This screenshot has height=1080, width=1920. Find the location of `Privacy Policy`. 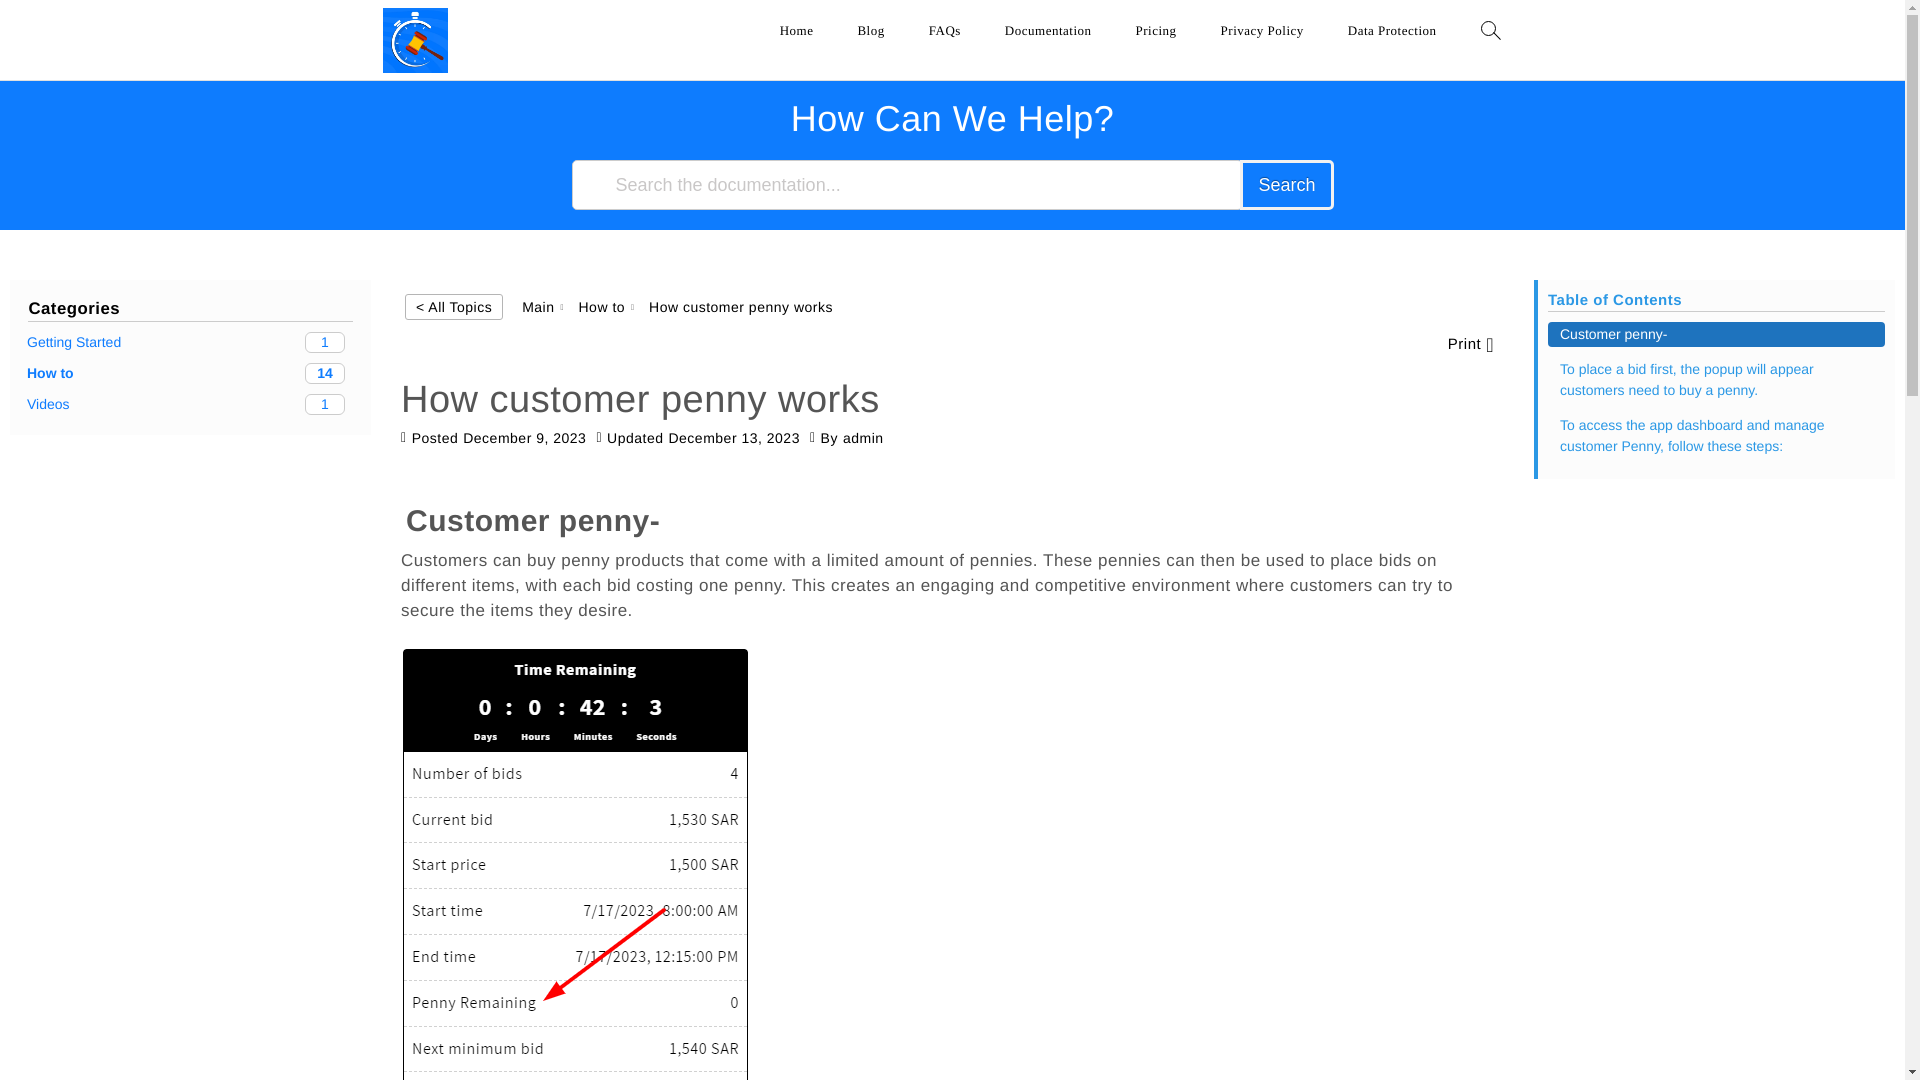

Privacy Policy is located at coordinates (1262, 28).